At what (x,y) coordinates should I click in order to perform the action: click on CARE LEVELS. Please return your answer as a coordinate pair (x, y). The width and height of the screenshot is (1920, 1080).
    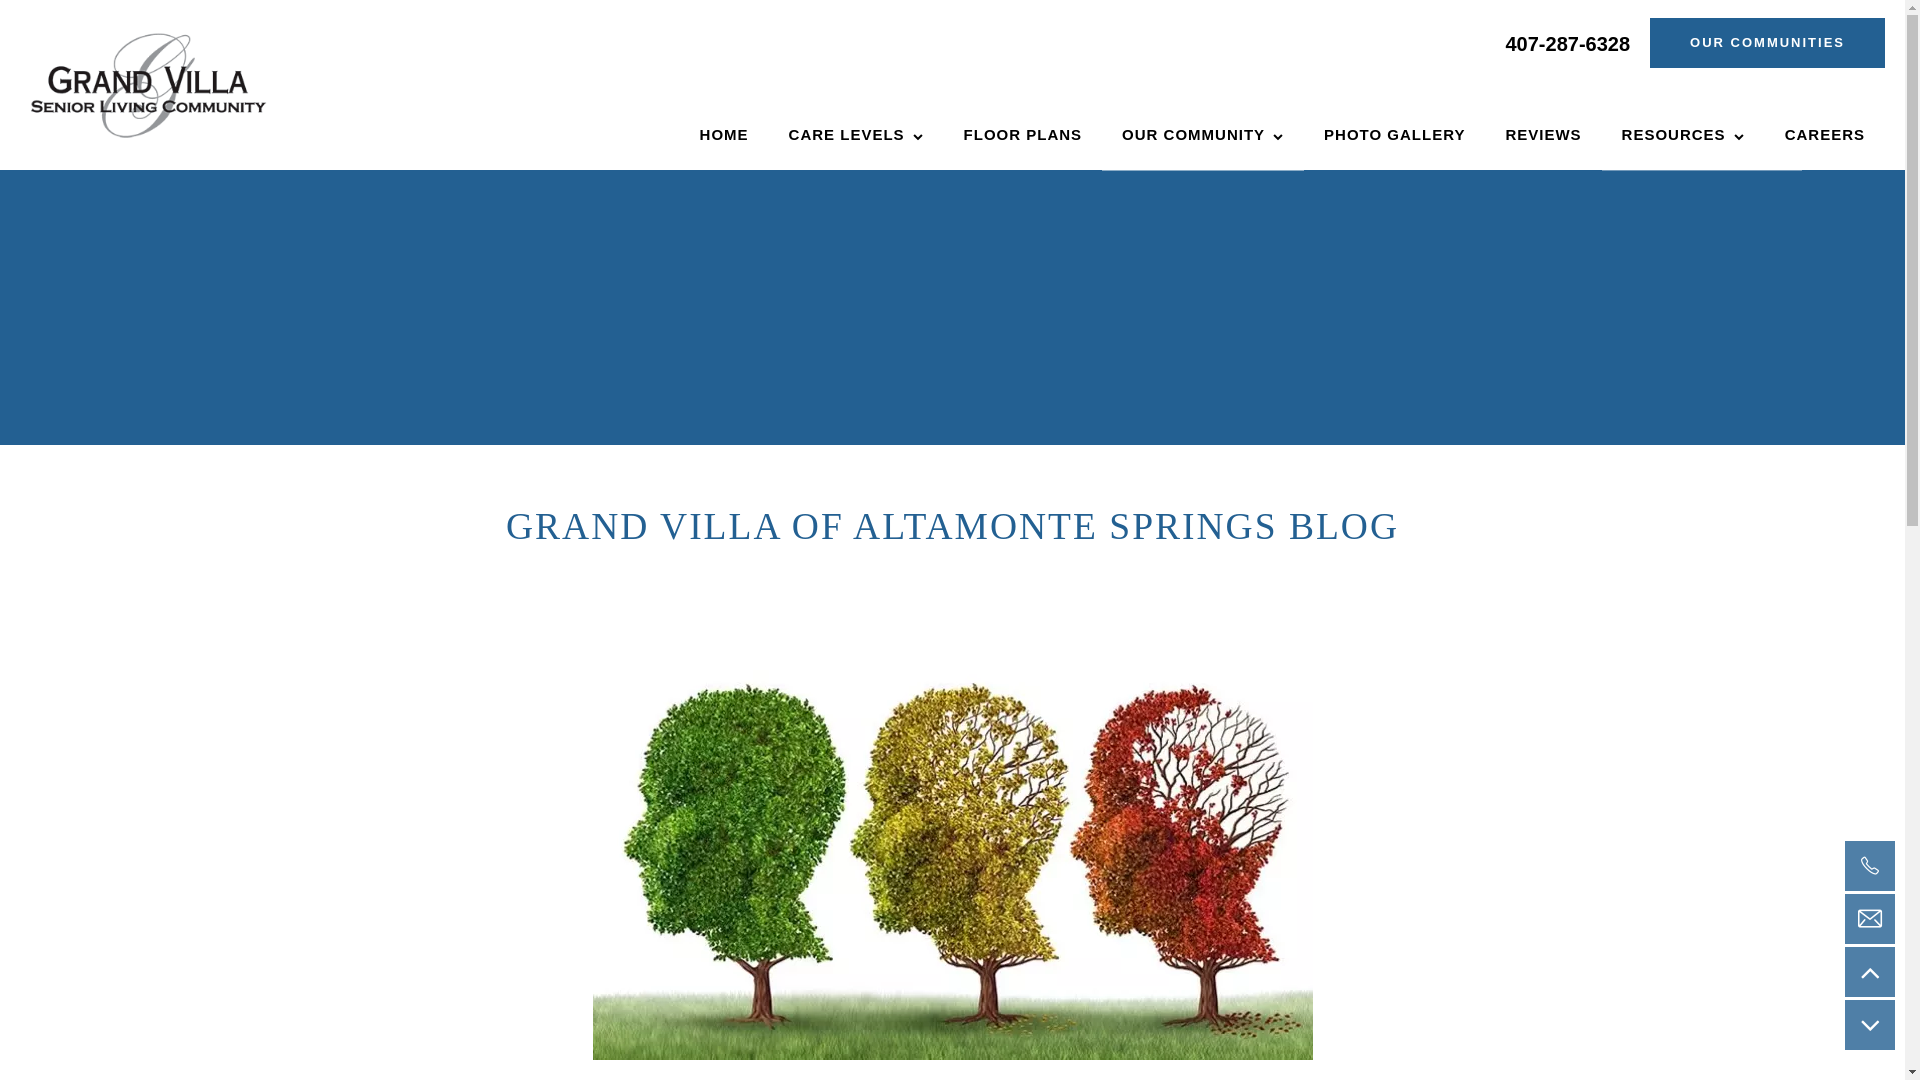
    Looking at the image, I should click on (856, 134).